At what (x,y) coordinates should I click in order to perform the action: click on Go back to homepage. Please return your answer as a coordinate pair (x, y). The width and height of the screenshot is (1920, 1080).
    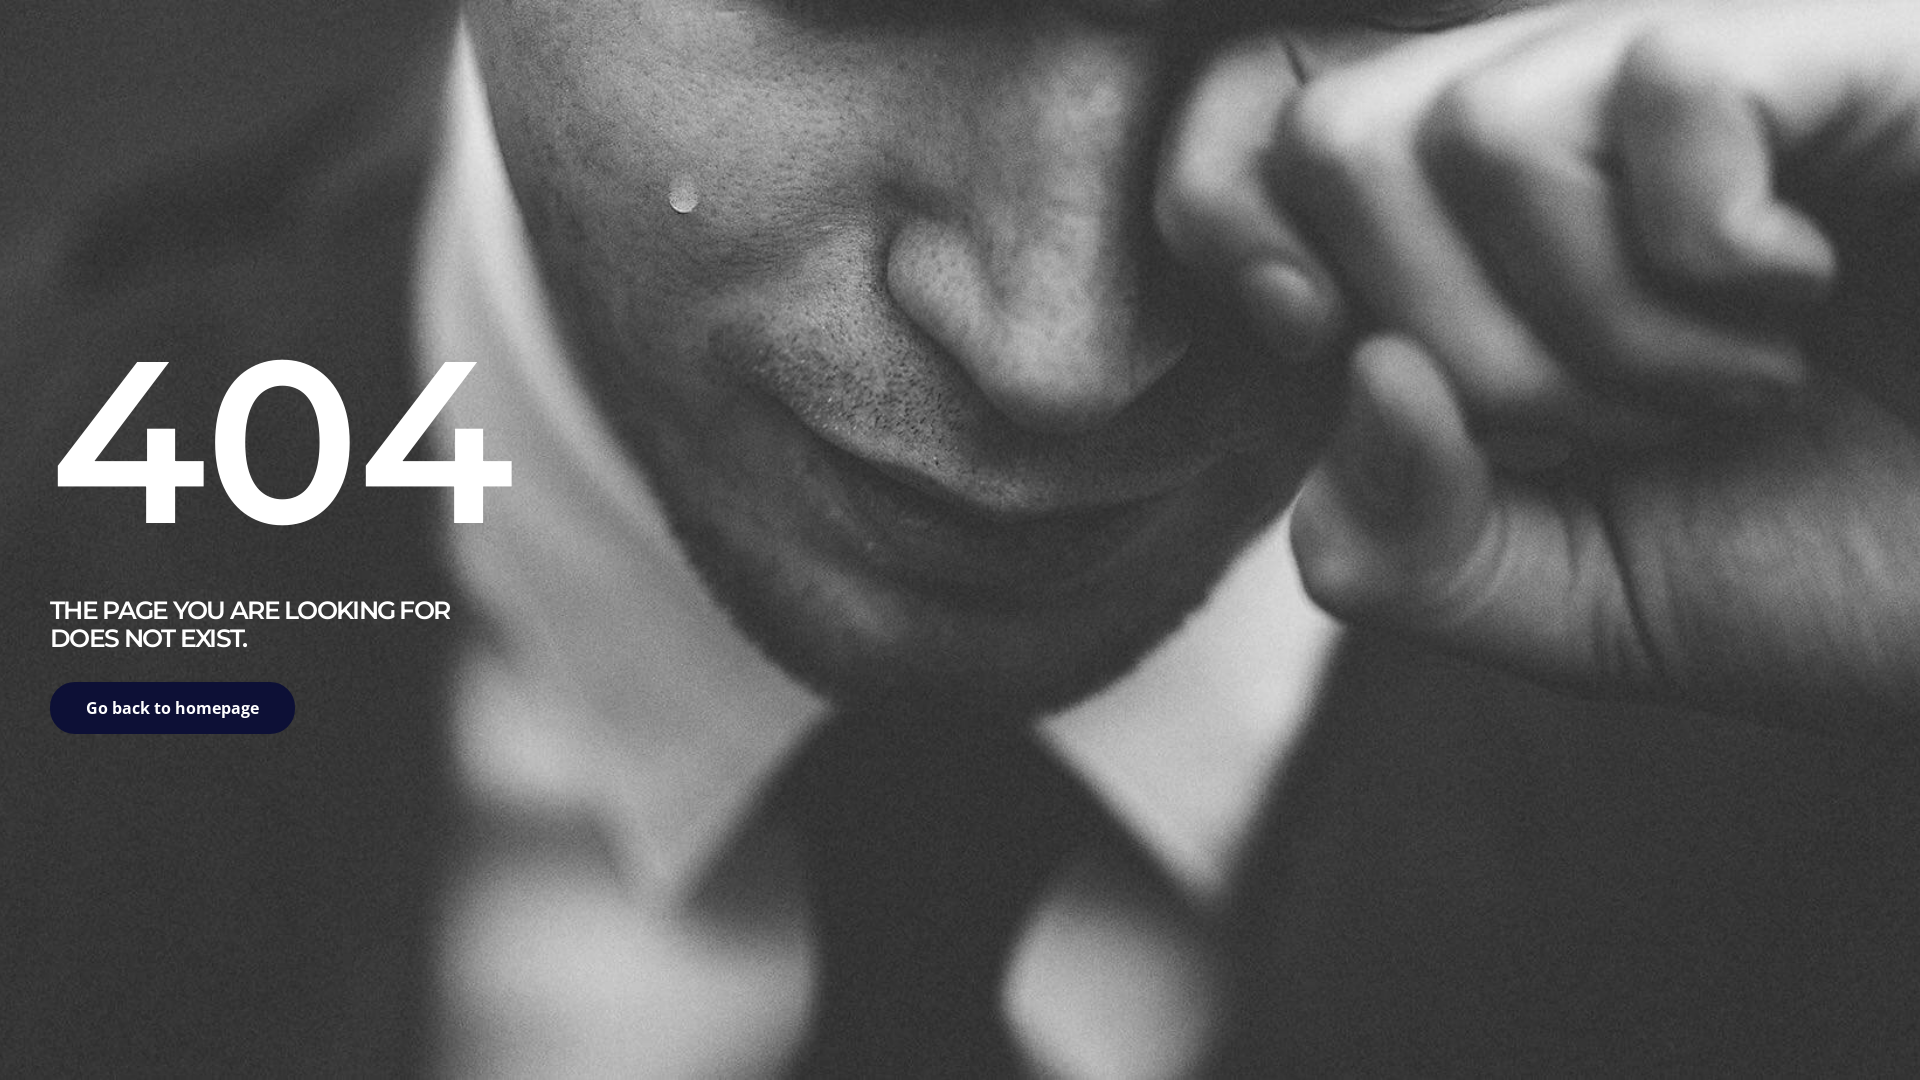
    Looking at the image, I should click on (172, 708).